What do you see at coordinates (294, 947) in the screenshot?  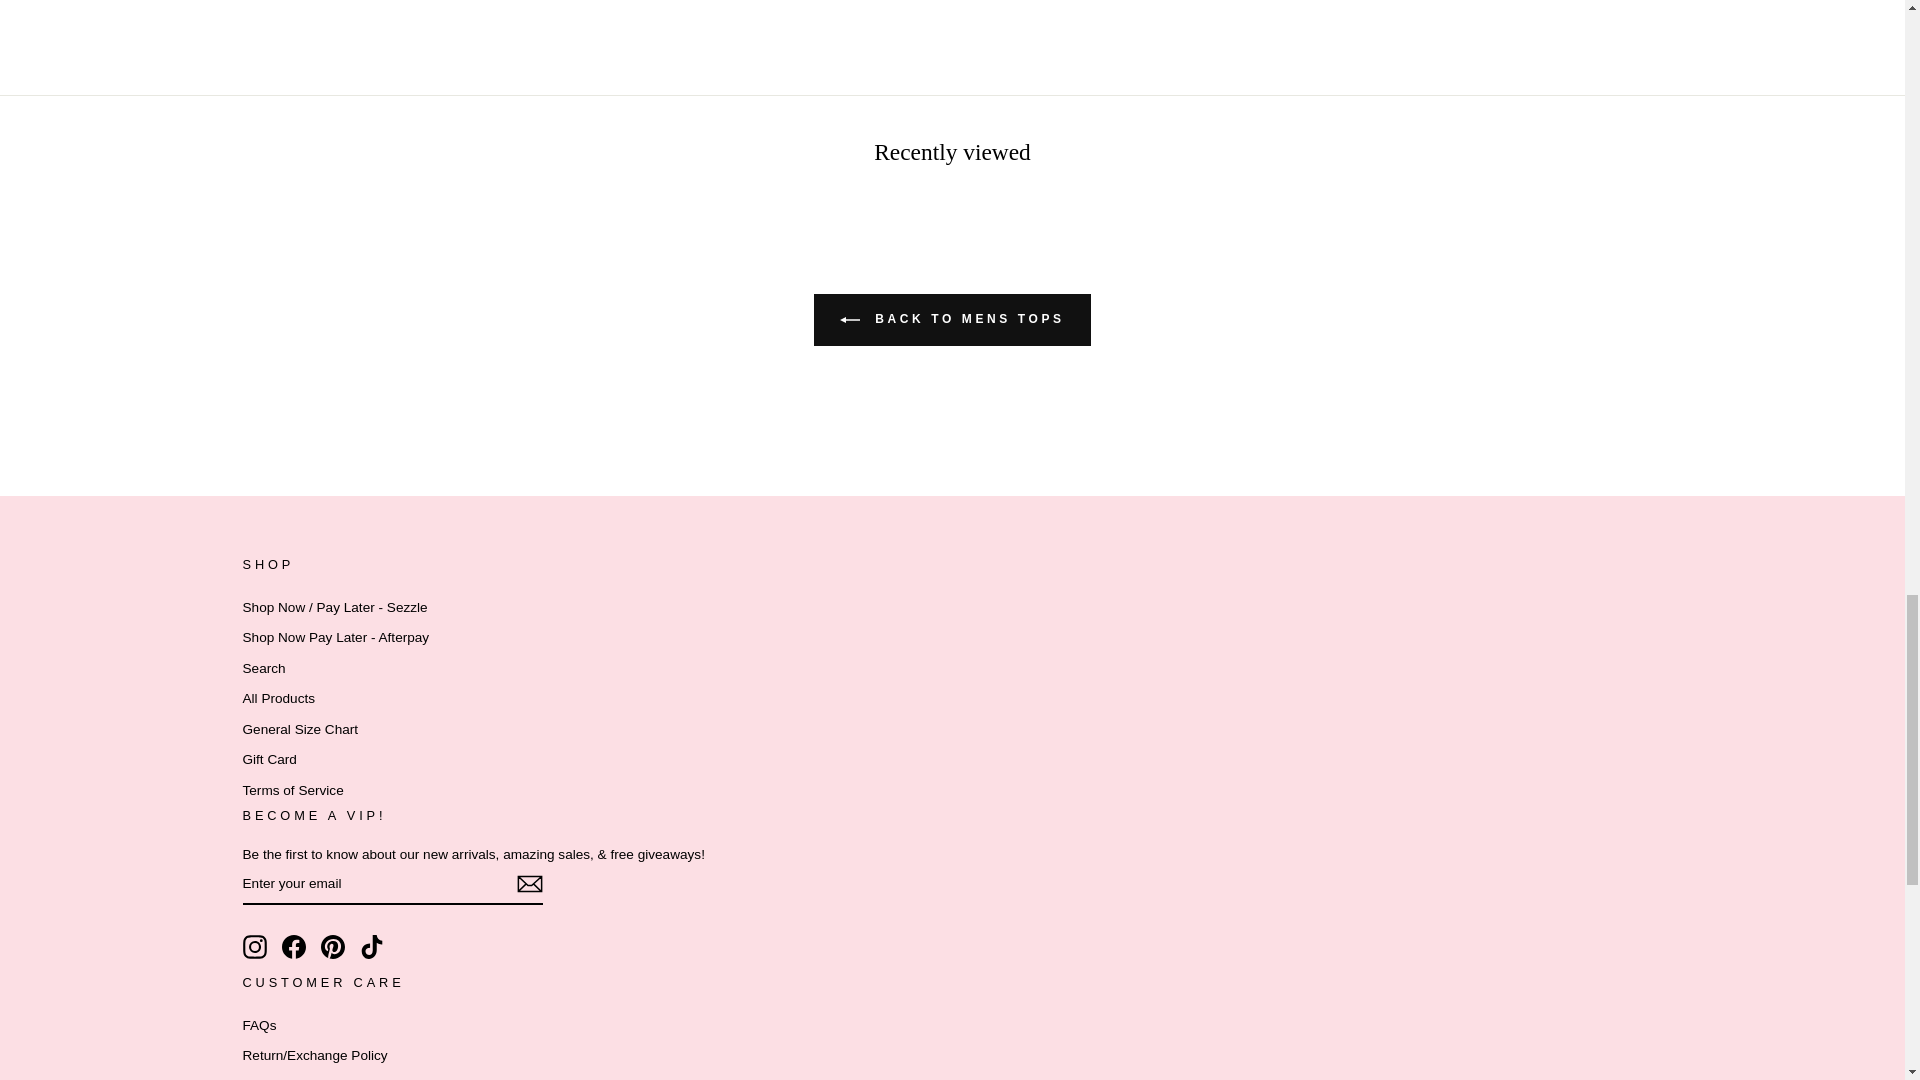 I see `Hometown Heritage Boutique on Facebook` at bounding box center [294, 947].